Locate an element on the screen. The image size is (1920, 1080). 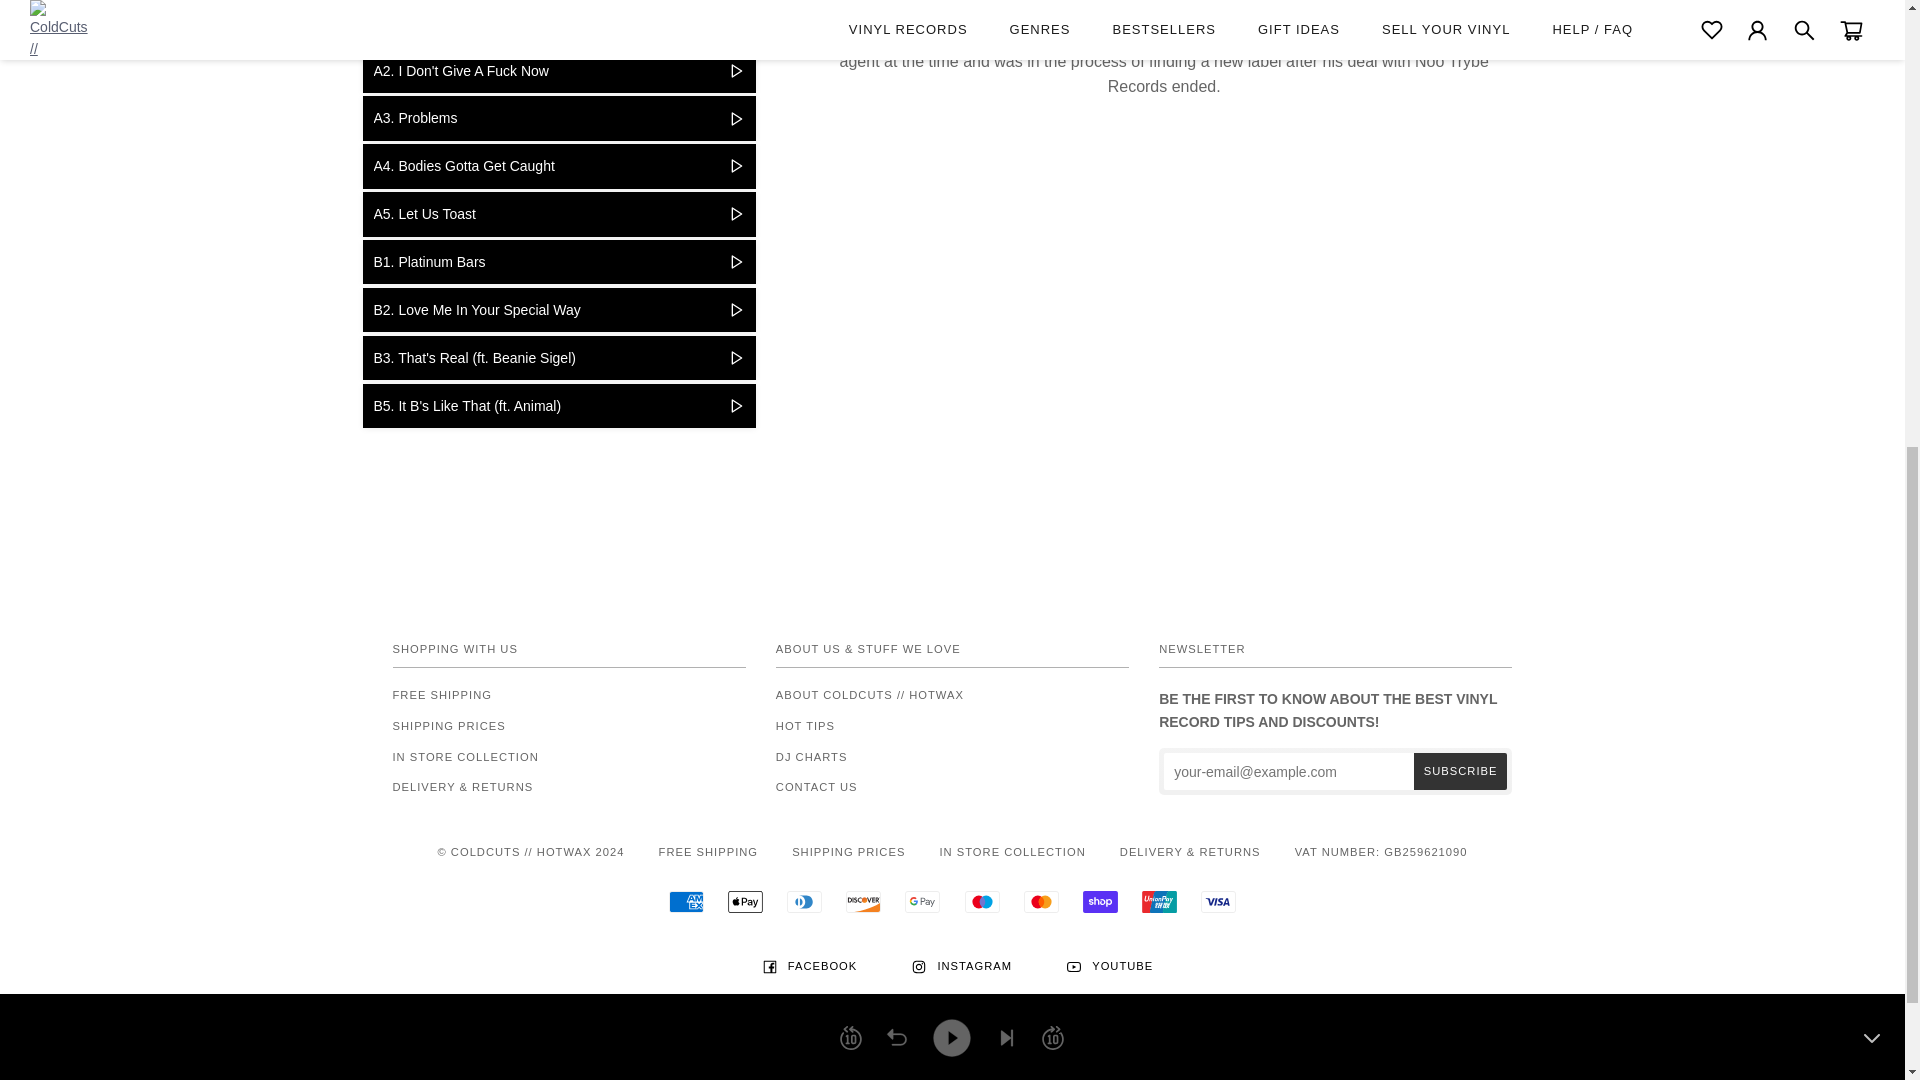
Subscribe is located at coordinates (1460, 770).